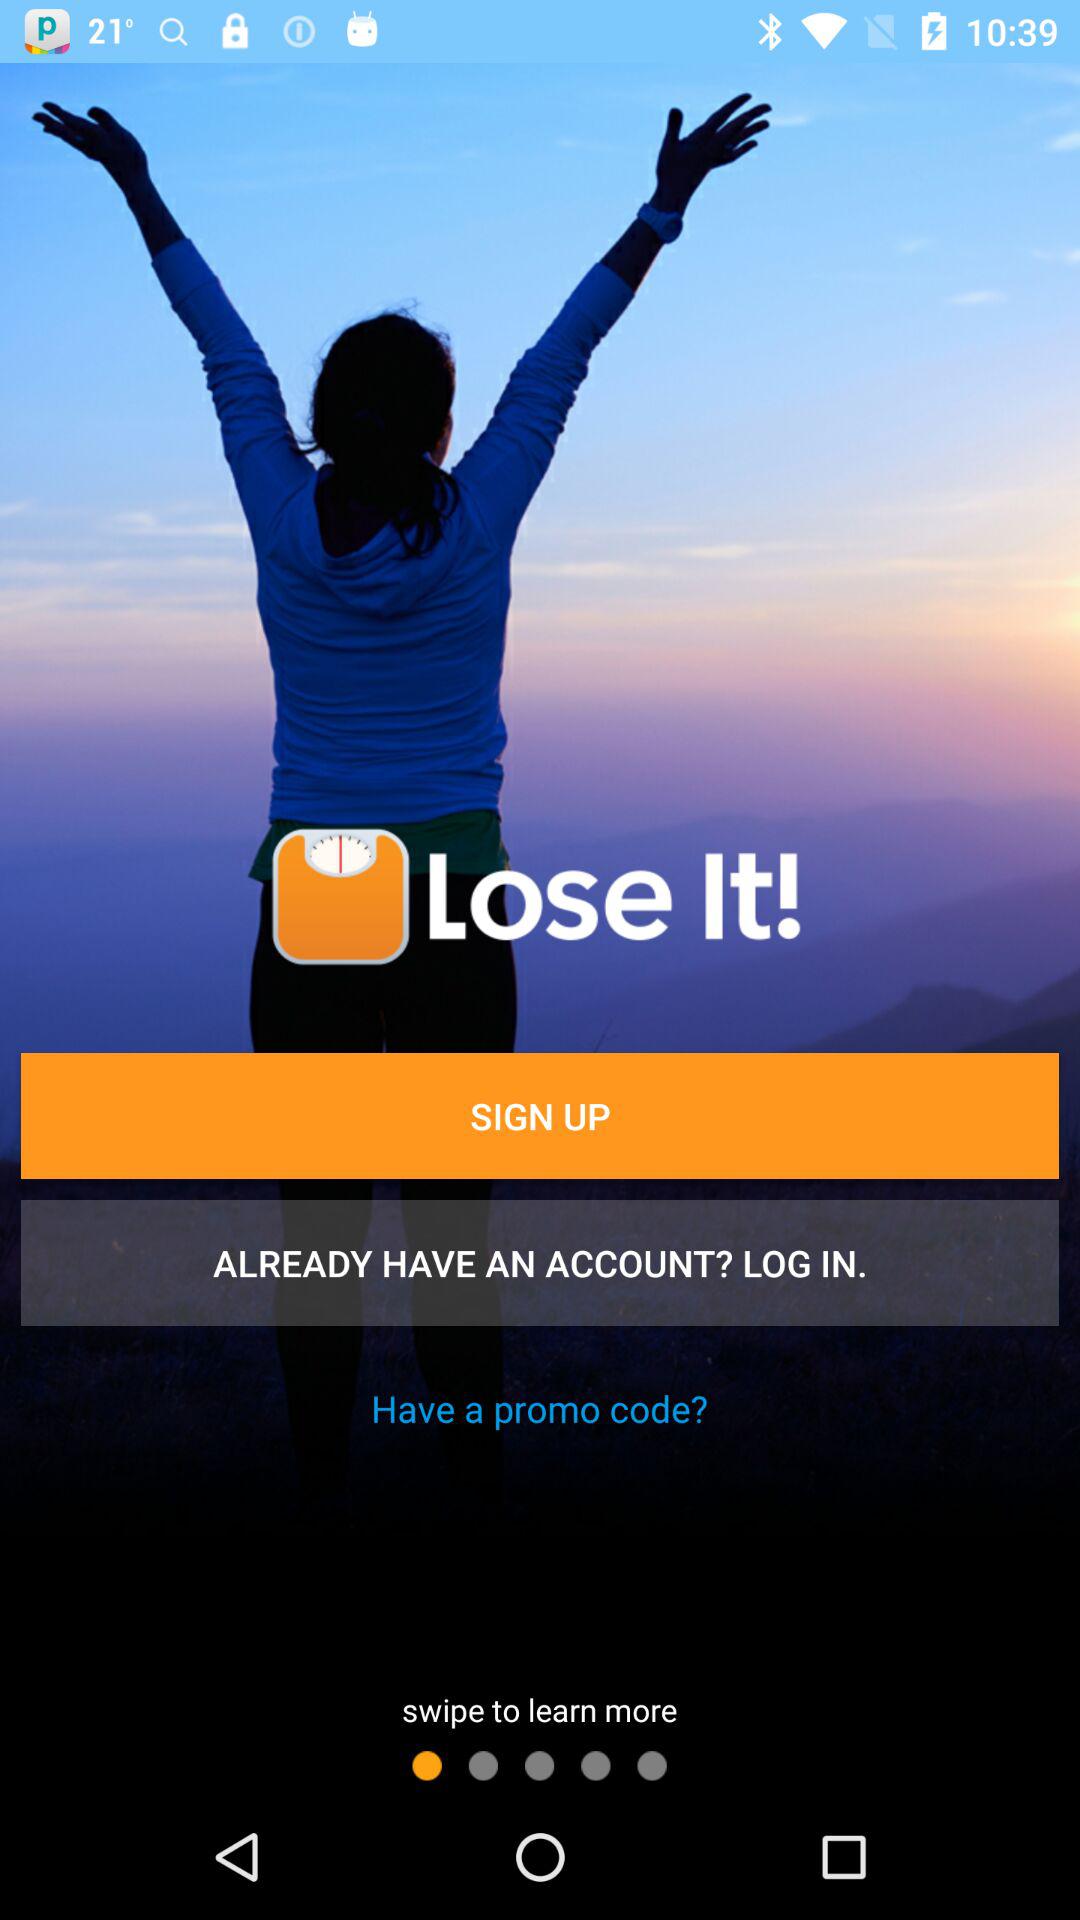 The width and height of the screenshot is (1080, 1920). What do you see at coordinates (539, 1408) in the screenshot?
I see `click have a promo icon` at bounding box center [539, 1408].